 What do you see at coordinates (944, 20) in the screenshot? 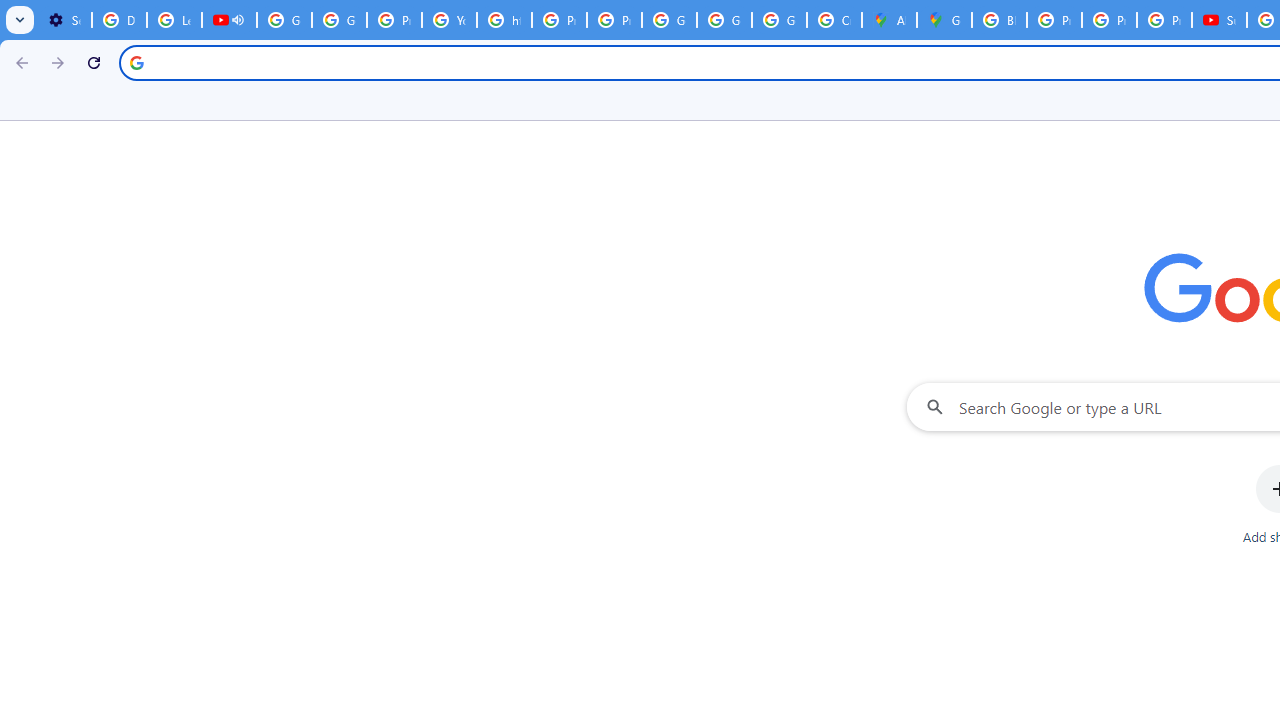
I see `Google Maps` at bounding box center [944, 20].